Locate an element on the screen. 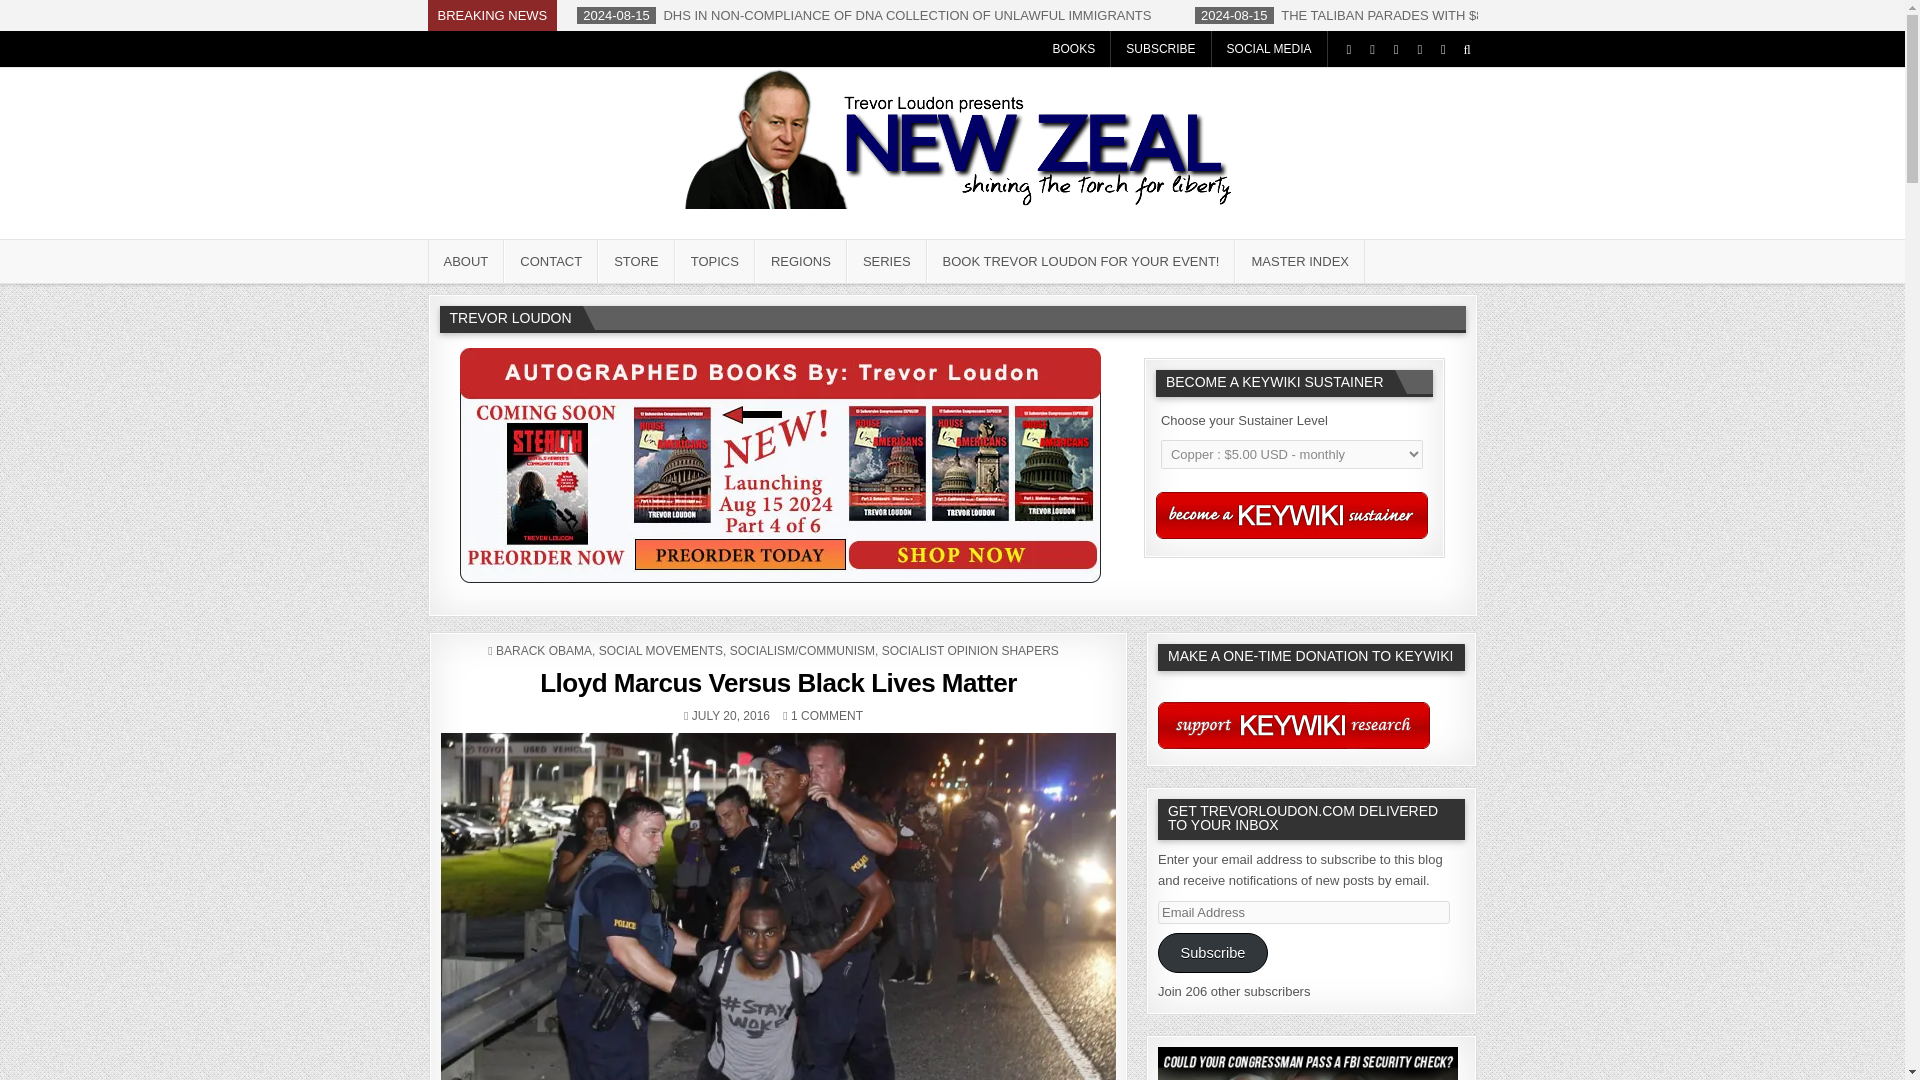  SUBSCRIBE is located at coordinates (1161, 48).